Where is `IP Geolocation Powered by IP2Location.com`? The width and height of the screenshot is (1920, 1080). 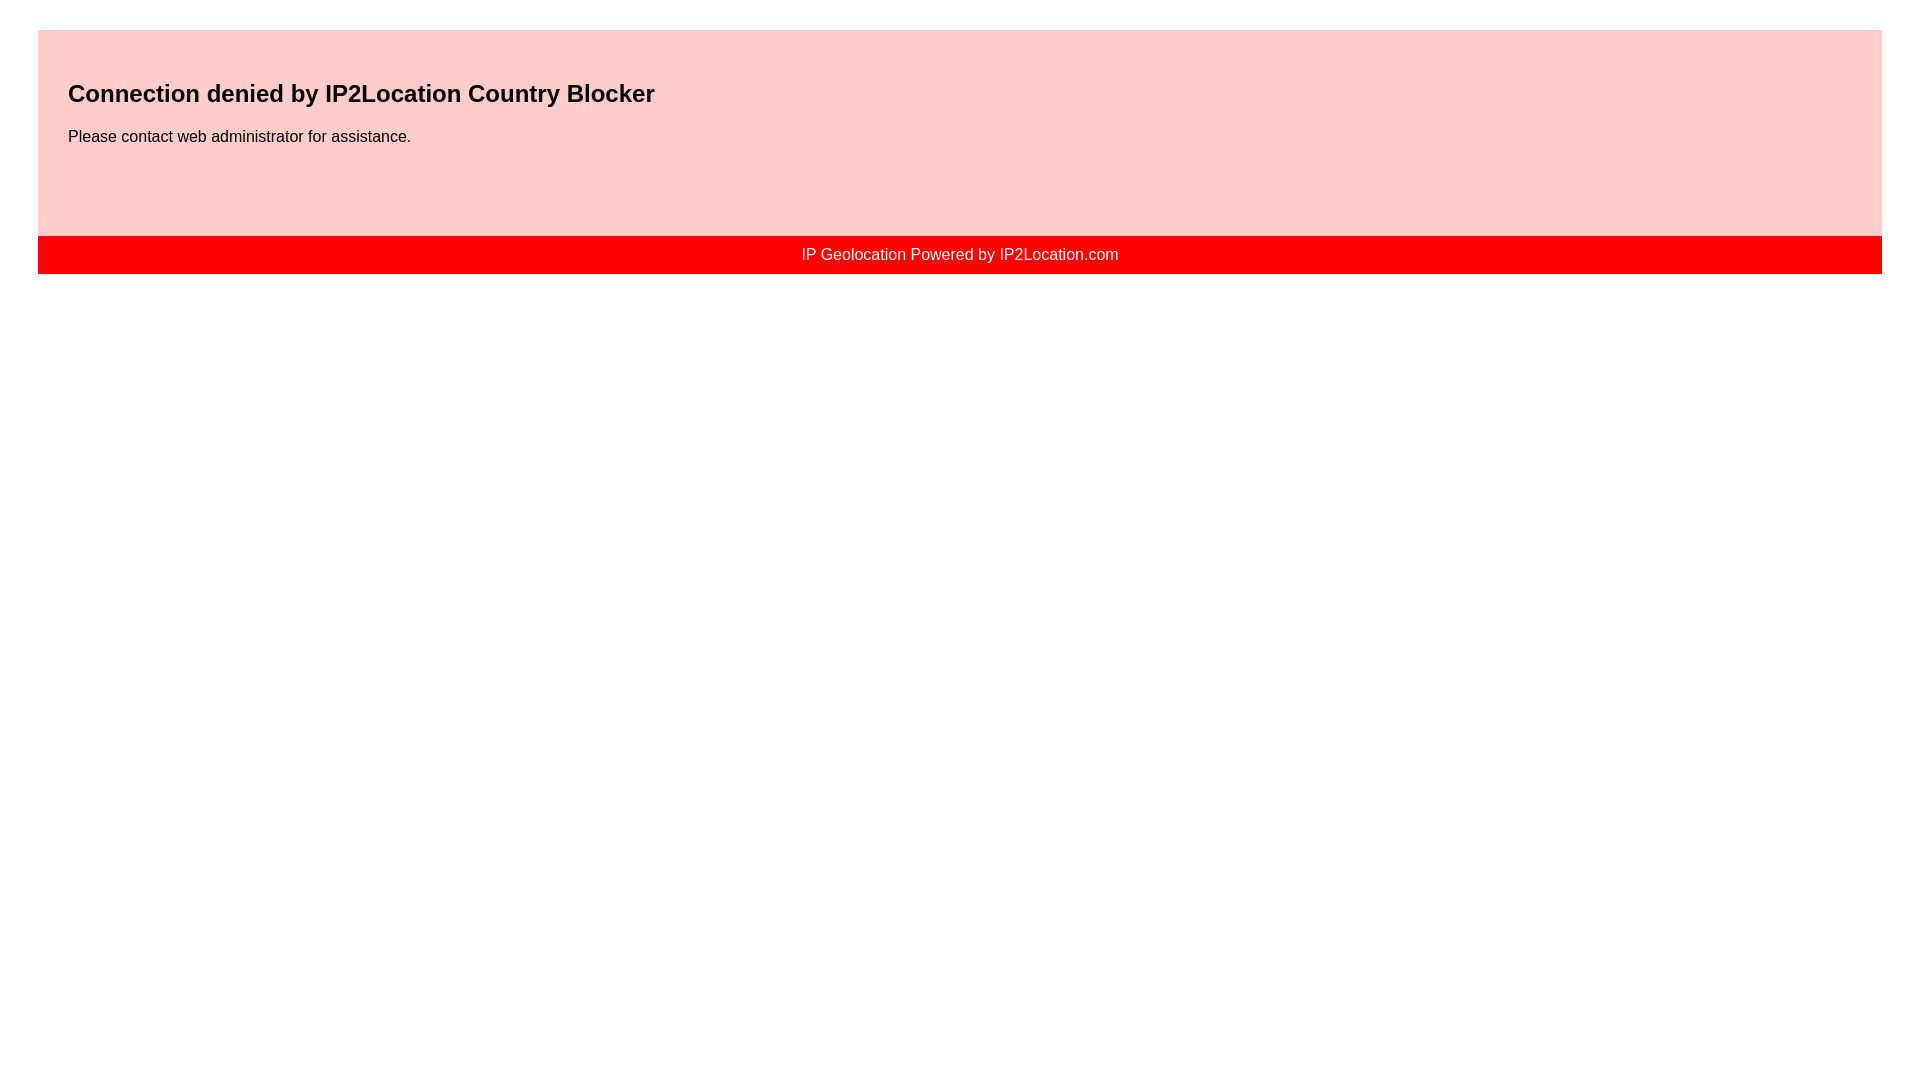 IP Geolocation Powered by IP2Location.com is located at coordinates (960, 254).